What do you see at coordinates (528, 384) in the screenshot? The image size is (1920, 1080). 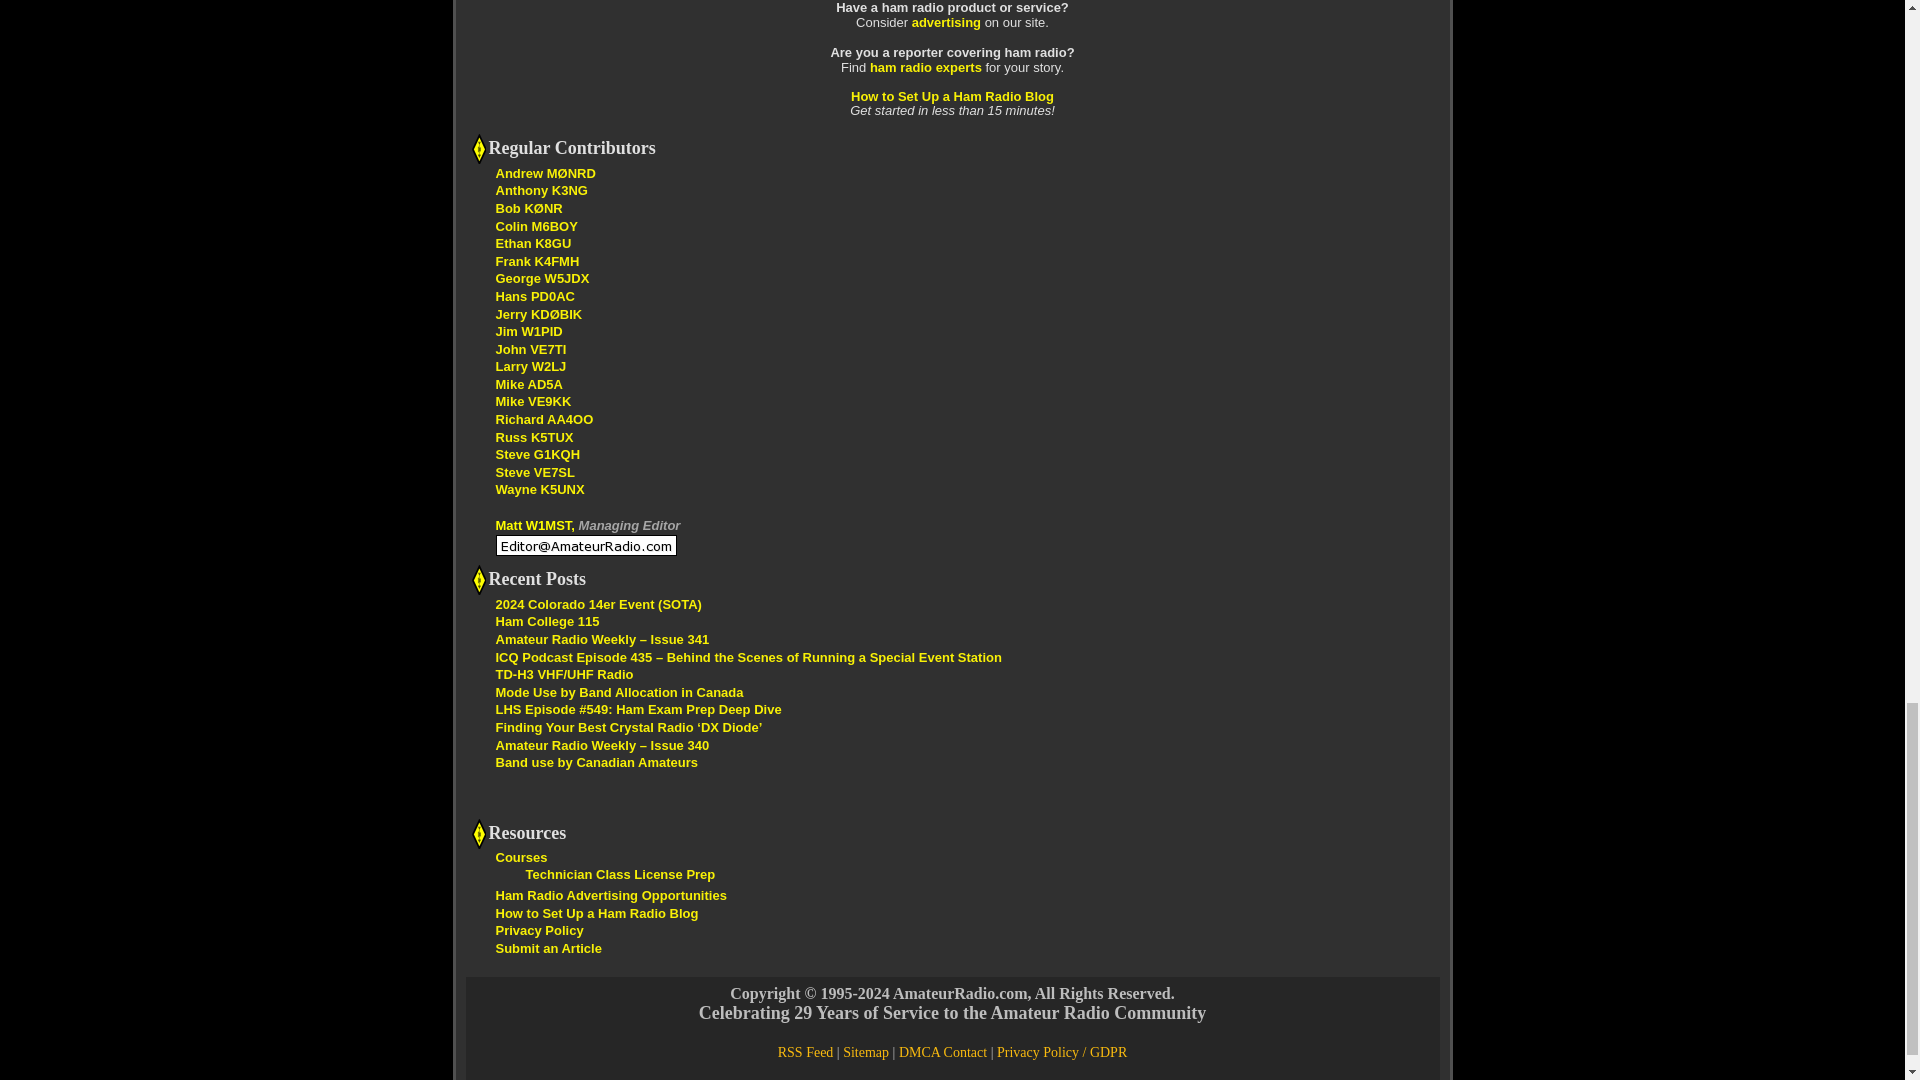 I see `MY HAM RADIO EXPERIENCES` at bounding box center [528, 384].